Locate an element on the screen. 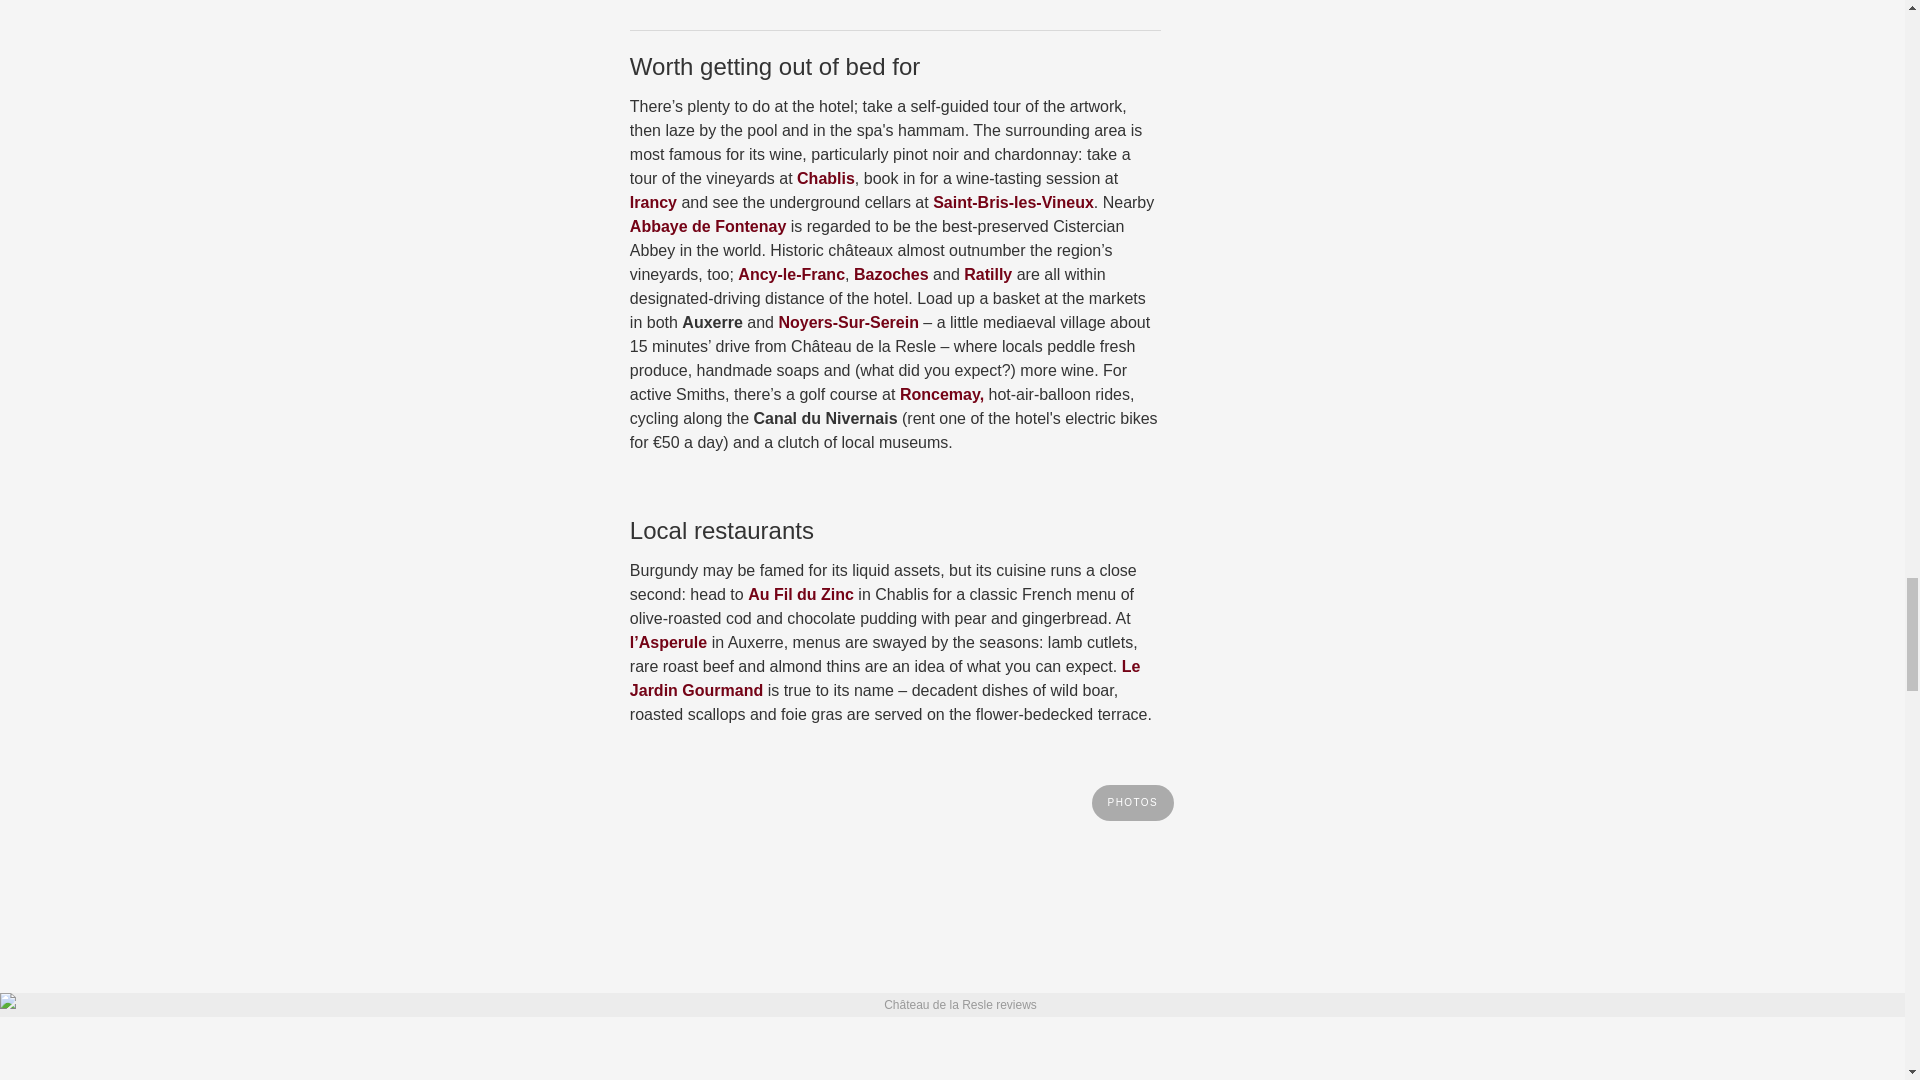 Image resolution: width=1920 pixels, height=1080 pixels. Abbaye de Fontenay is located at coordinates (707, 226).